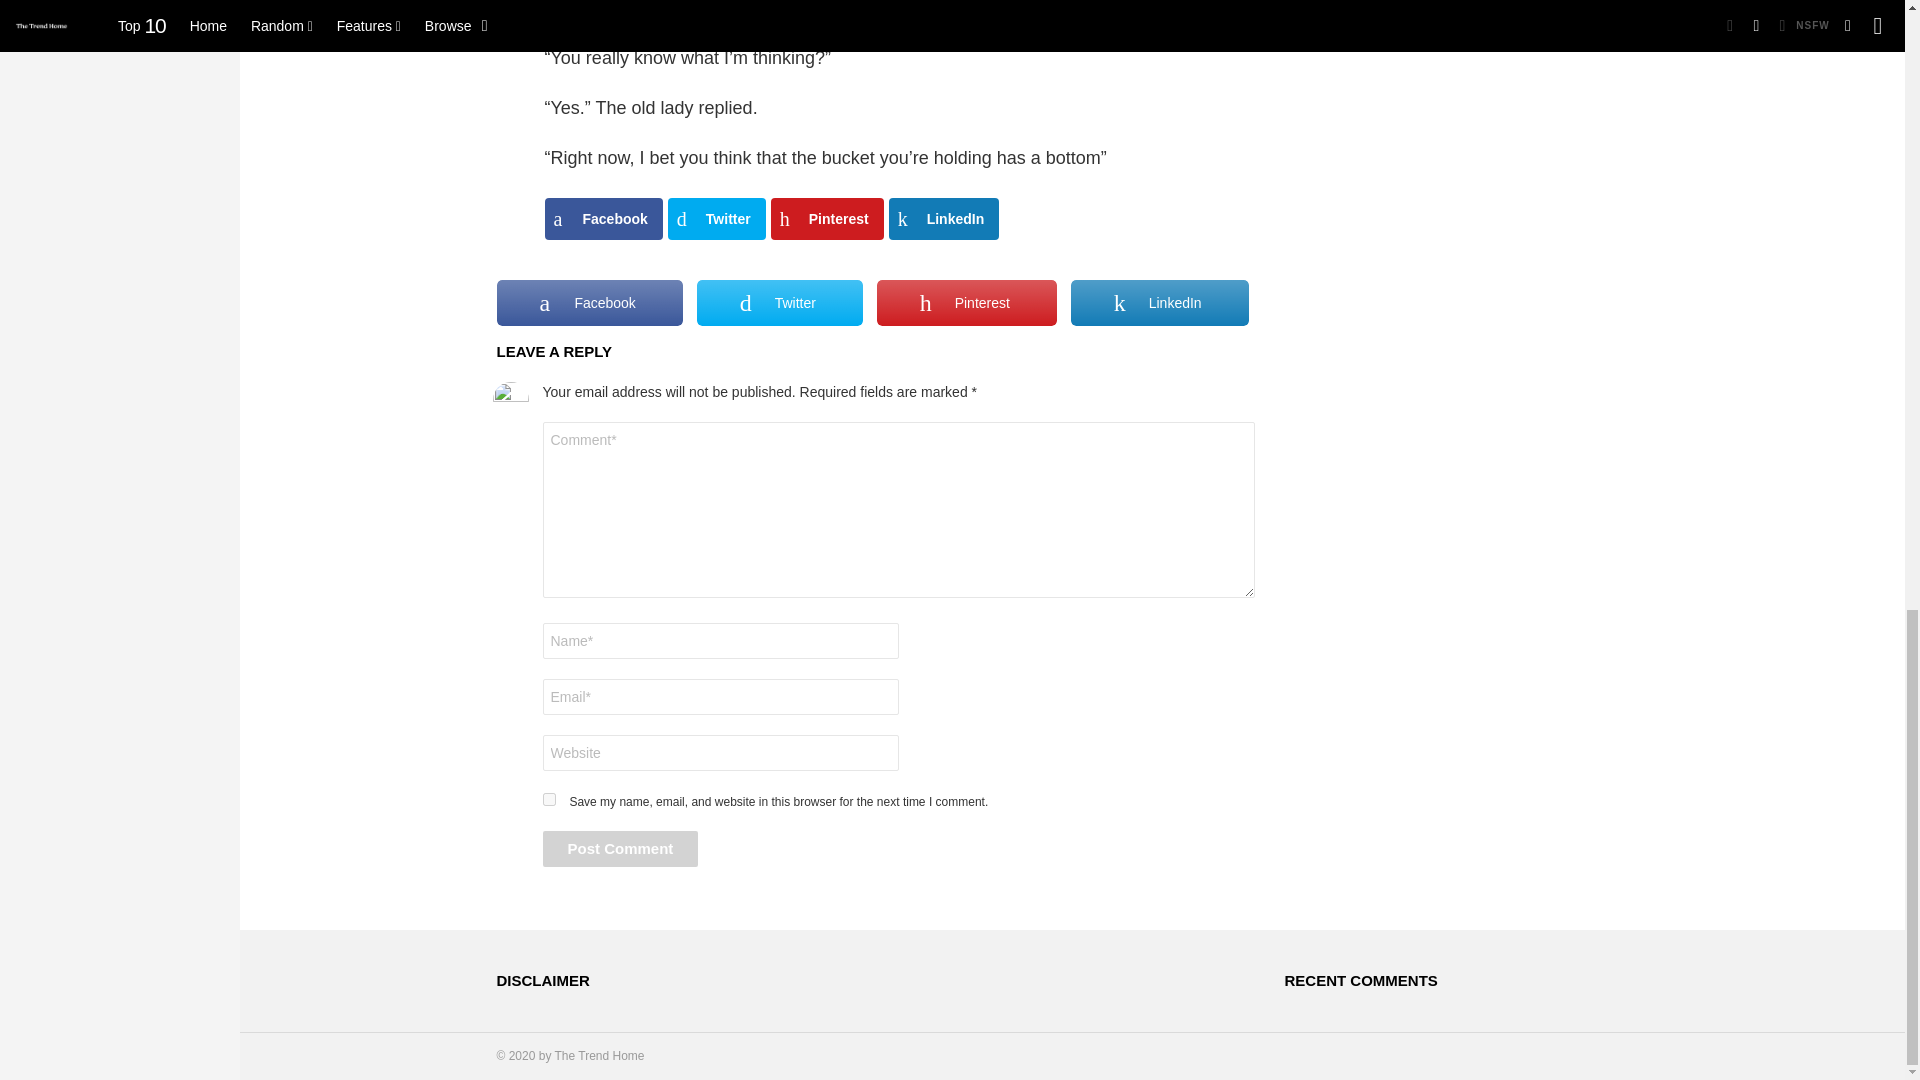 Image resolution: width=1920 pixels, height=1080 pixels. What do you see at coordinates (717, 218) in the screenshot?
I see `Twitter` at bounding box center [717, 218].